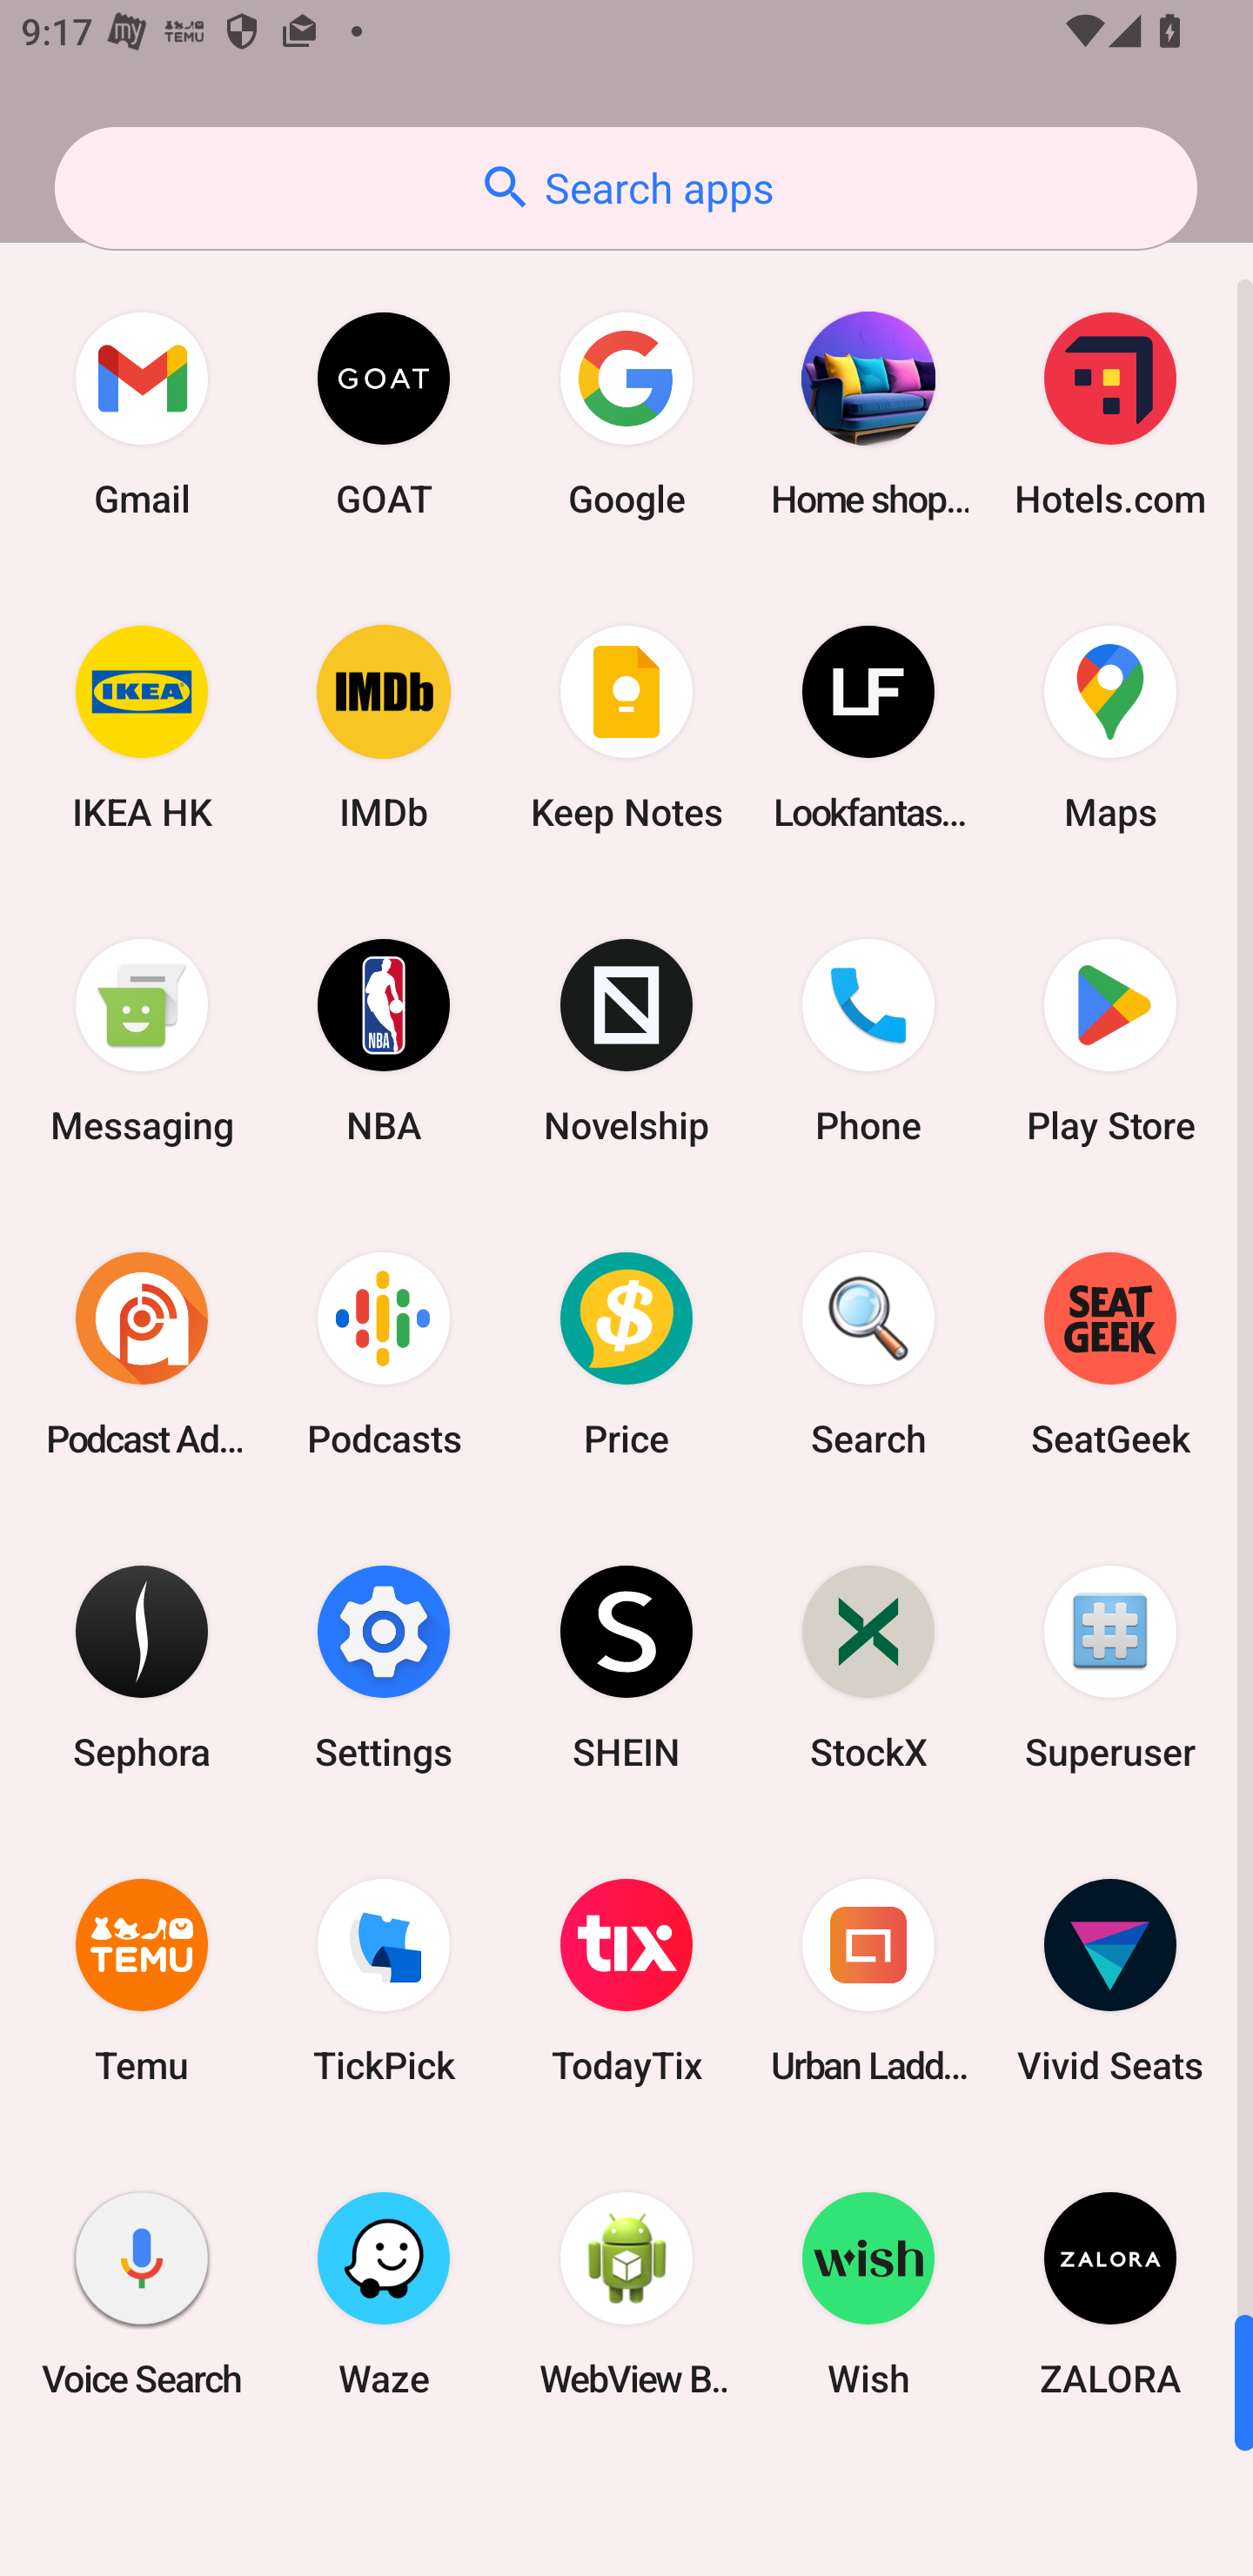 This screenshot has width=1253, height=2576. I want to click on WebView Browser Tester, so click(626, 2293).